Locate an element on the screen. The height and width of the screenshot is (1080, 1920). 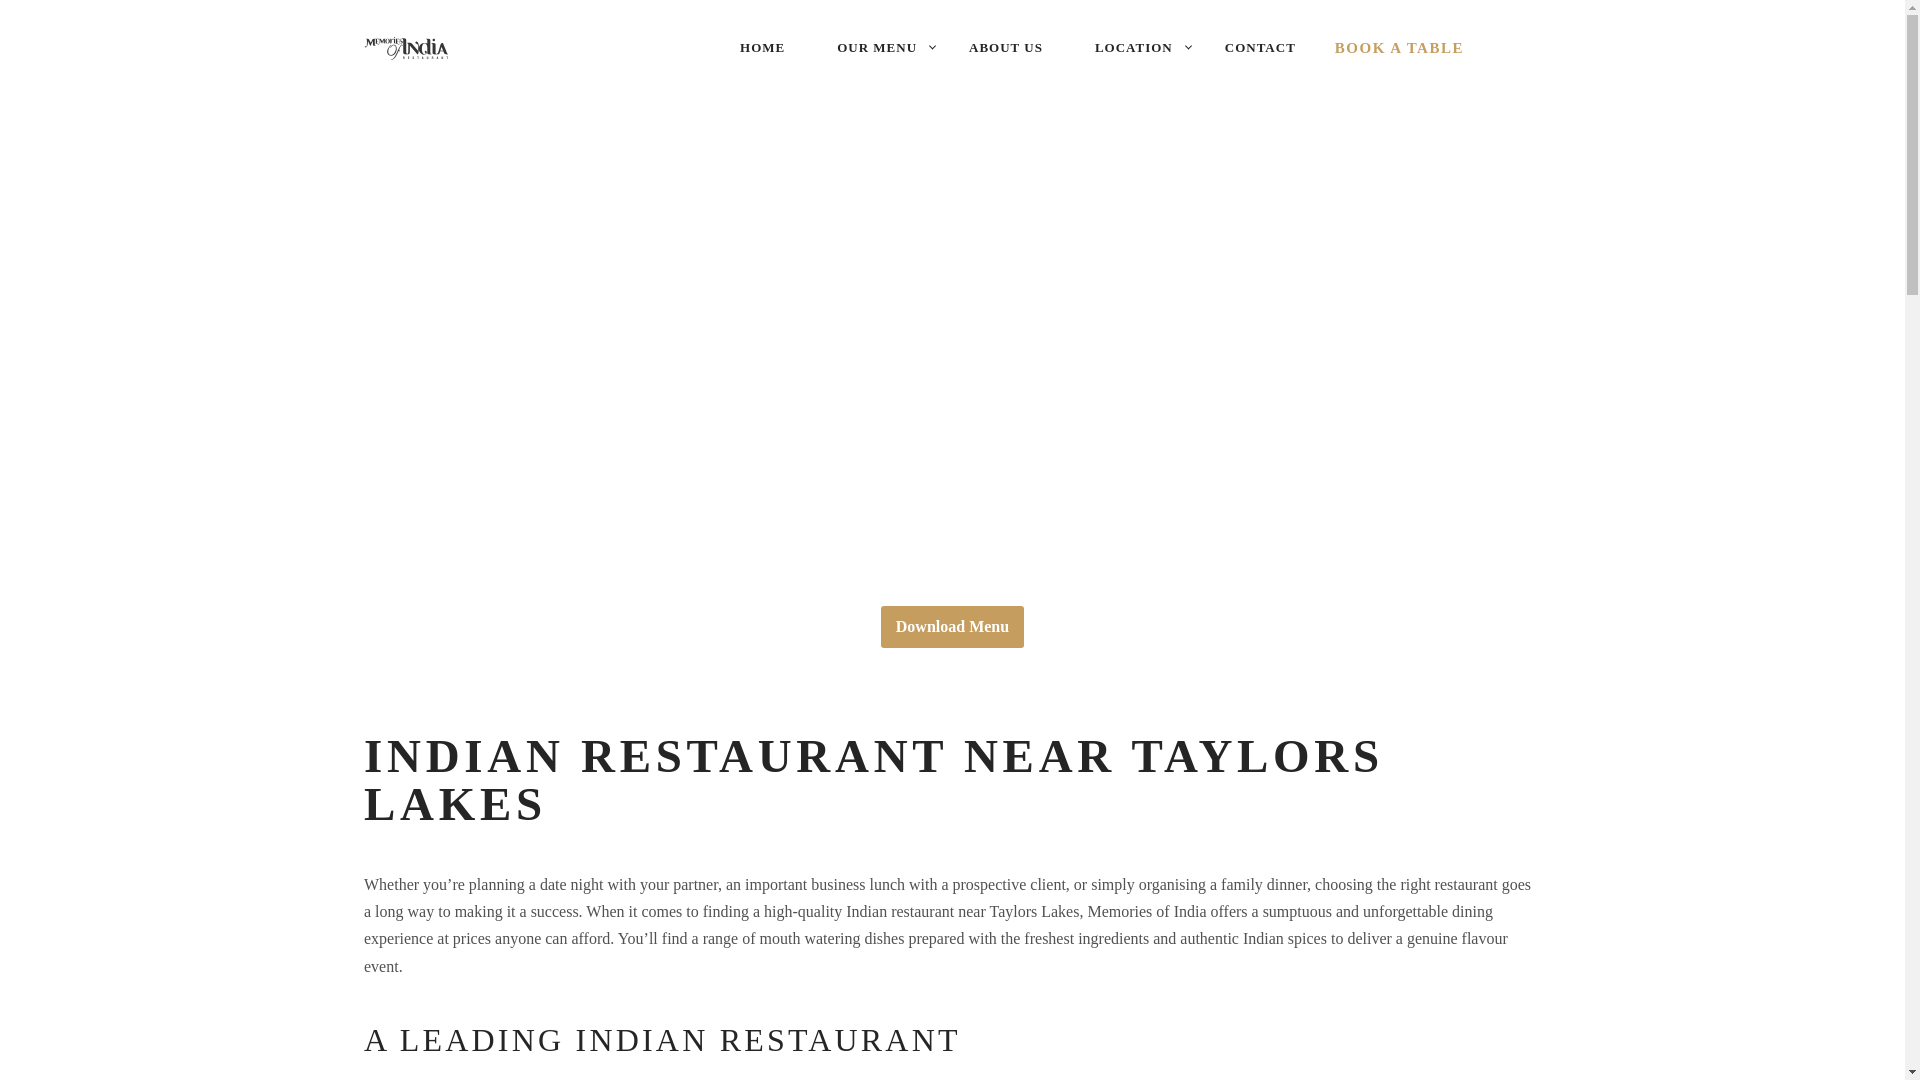
CONTACT is located at coordinates (1260, 48).